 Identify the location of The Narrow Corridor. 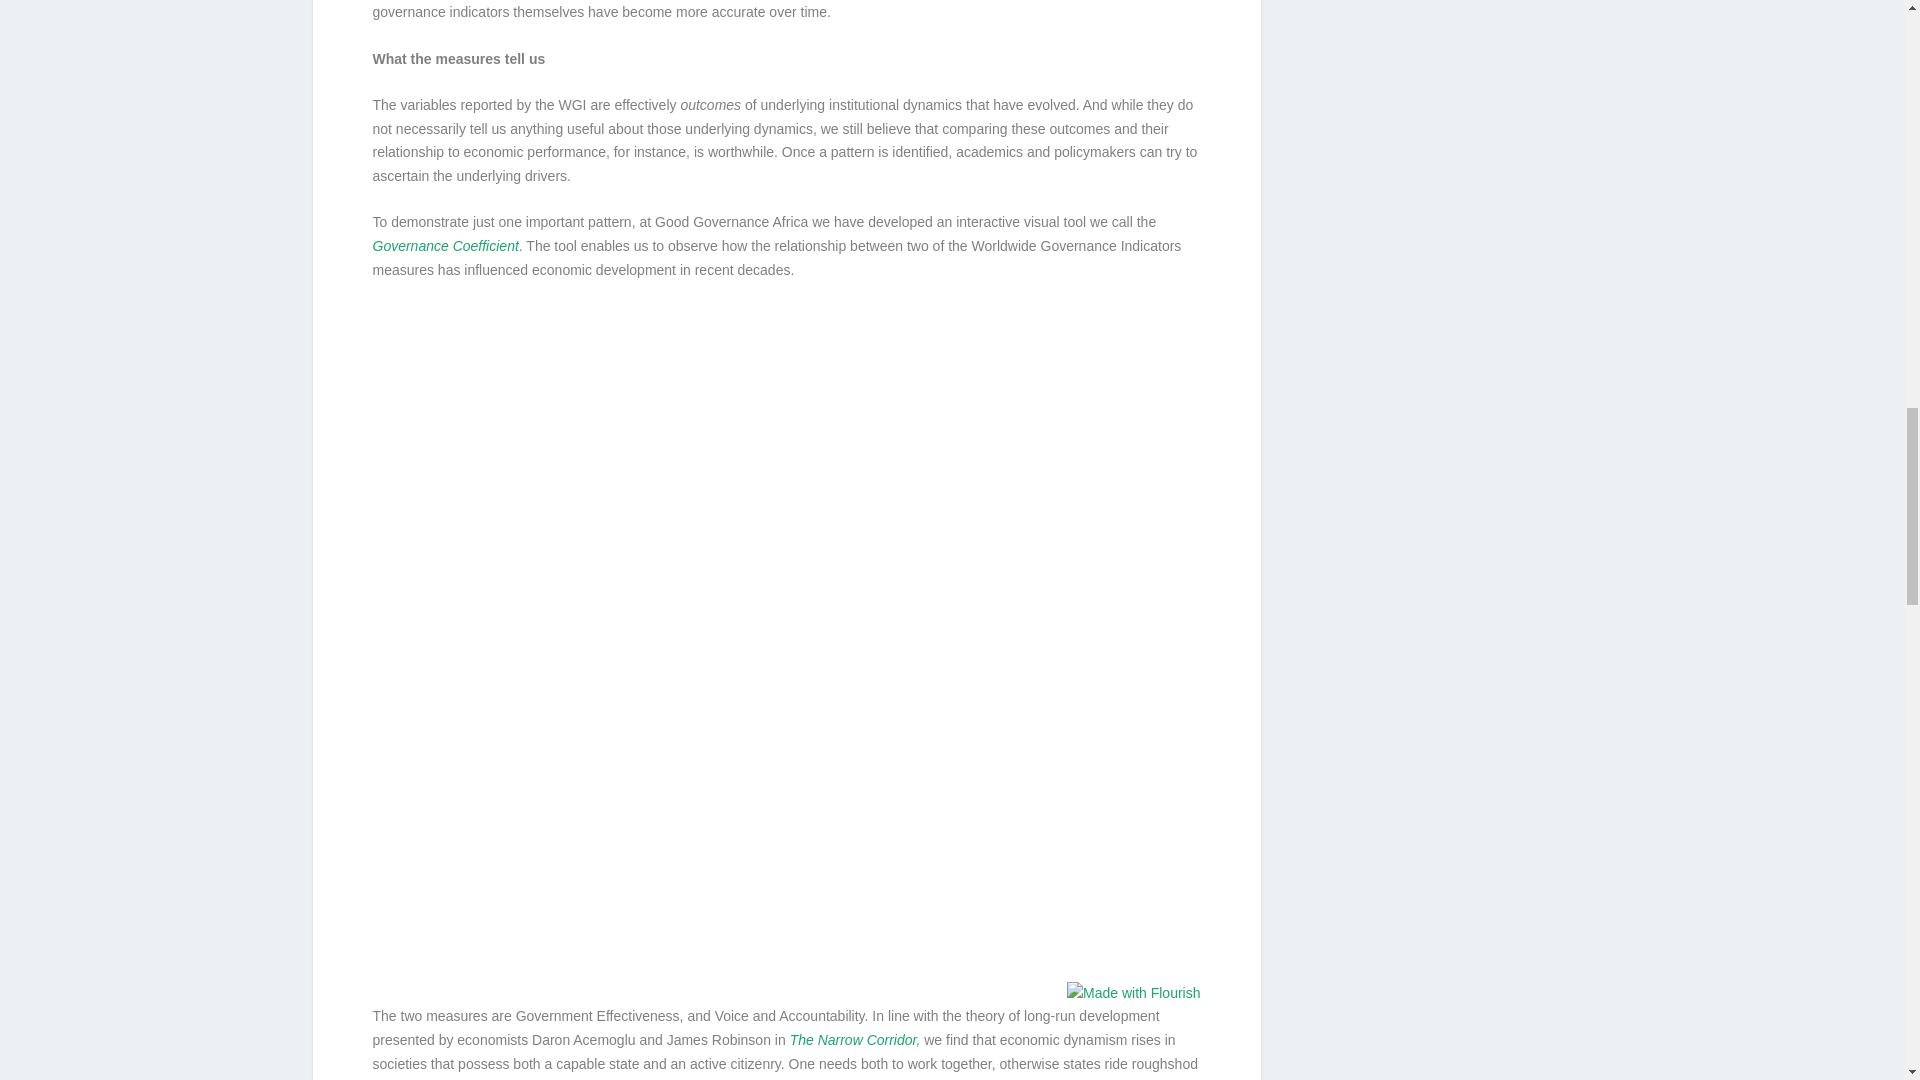
(853, 1040).